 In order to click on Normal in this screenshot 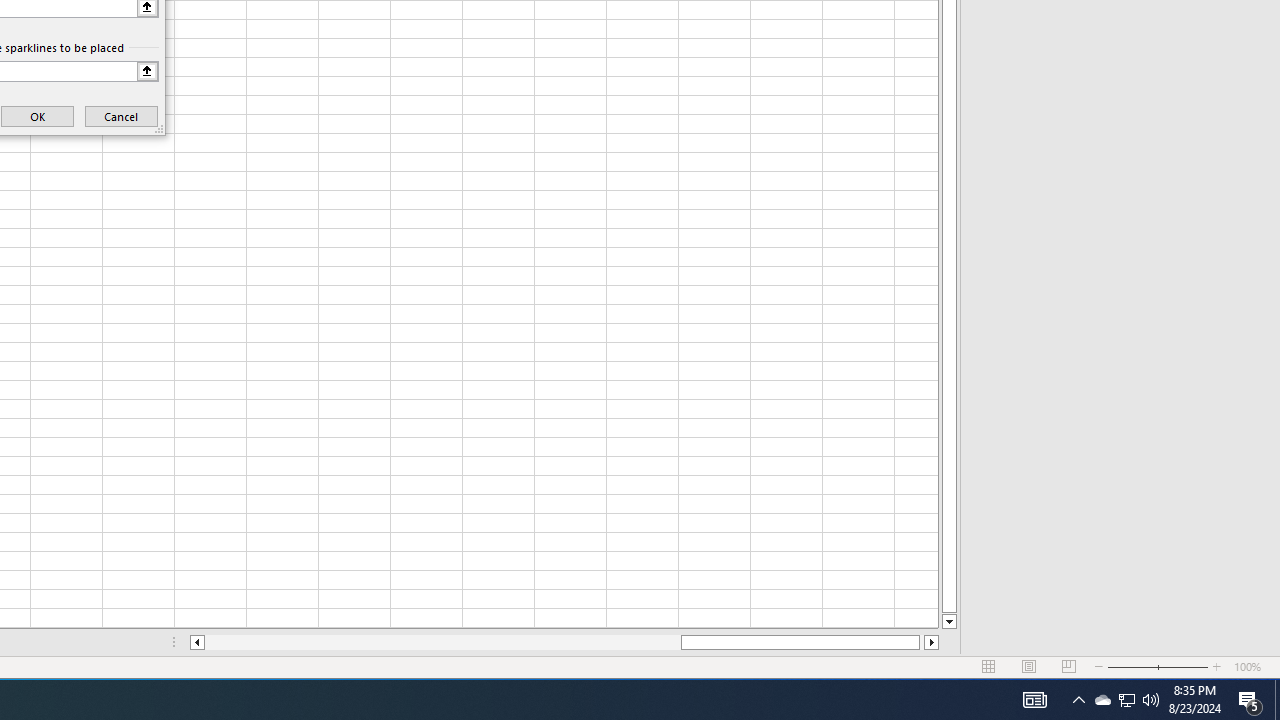, I will do `click(988, 667)`.